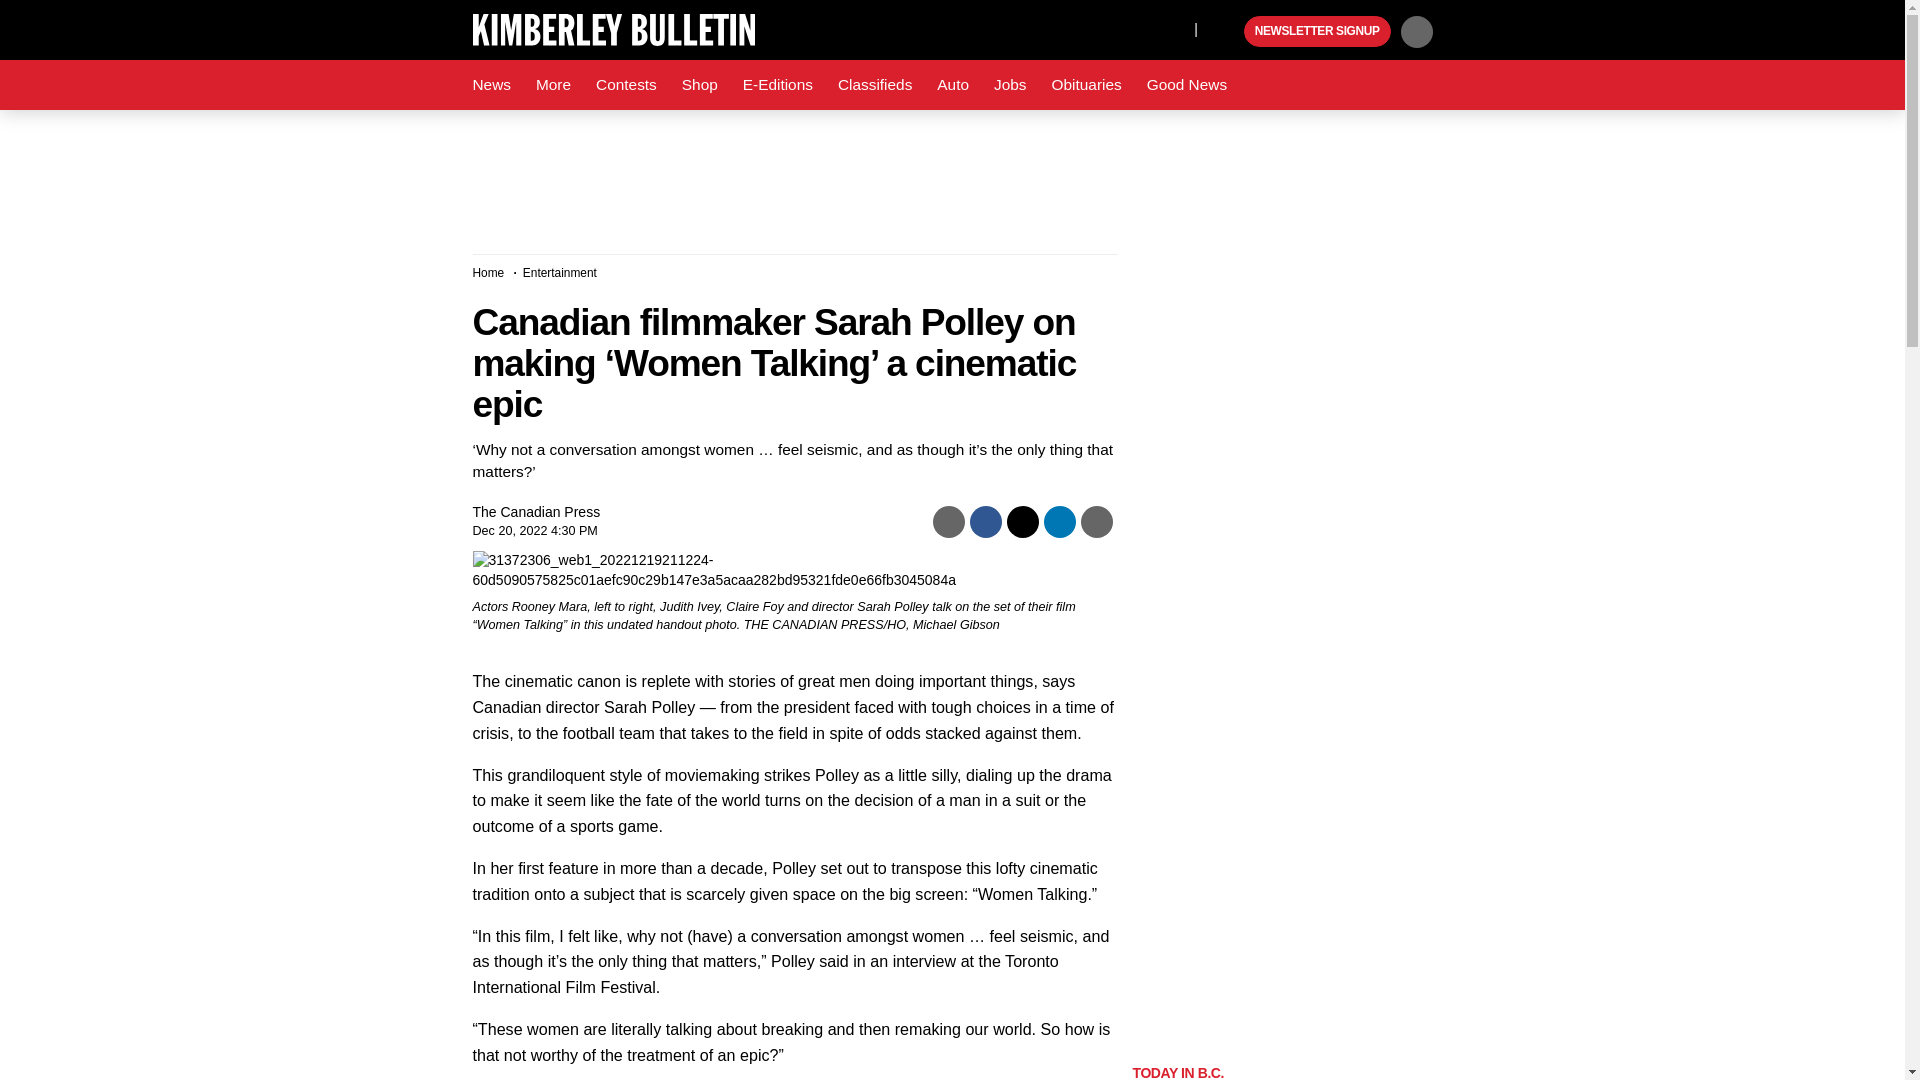  Describe the element at coordinates (1226, 32) in the screenshot. I see `Black Press Media` at that location.